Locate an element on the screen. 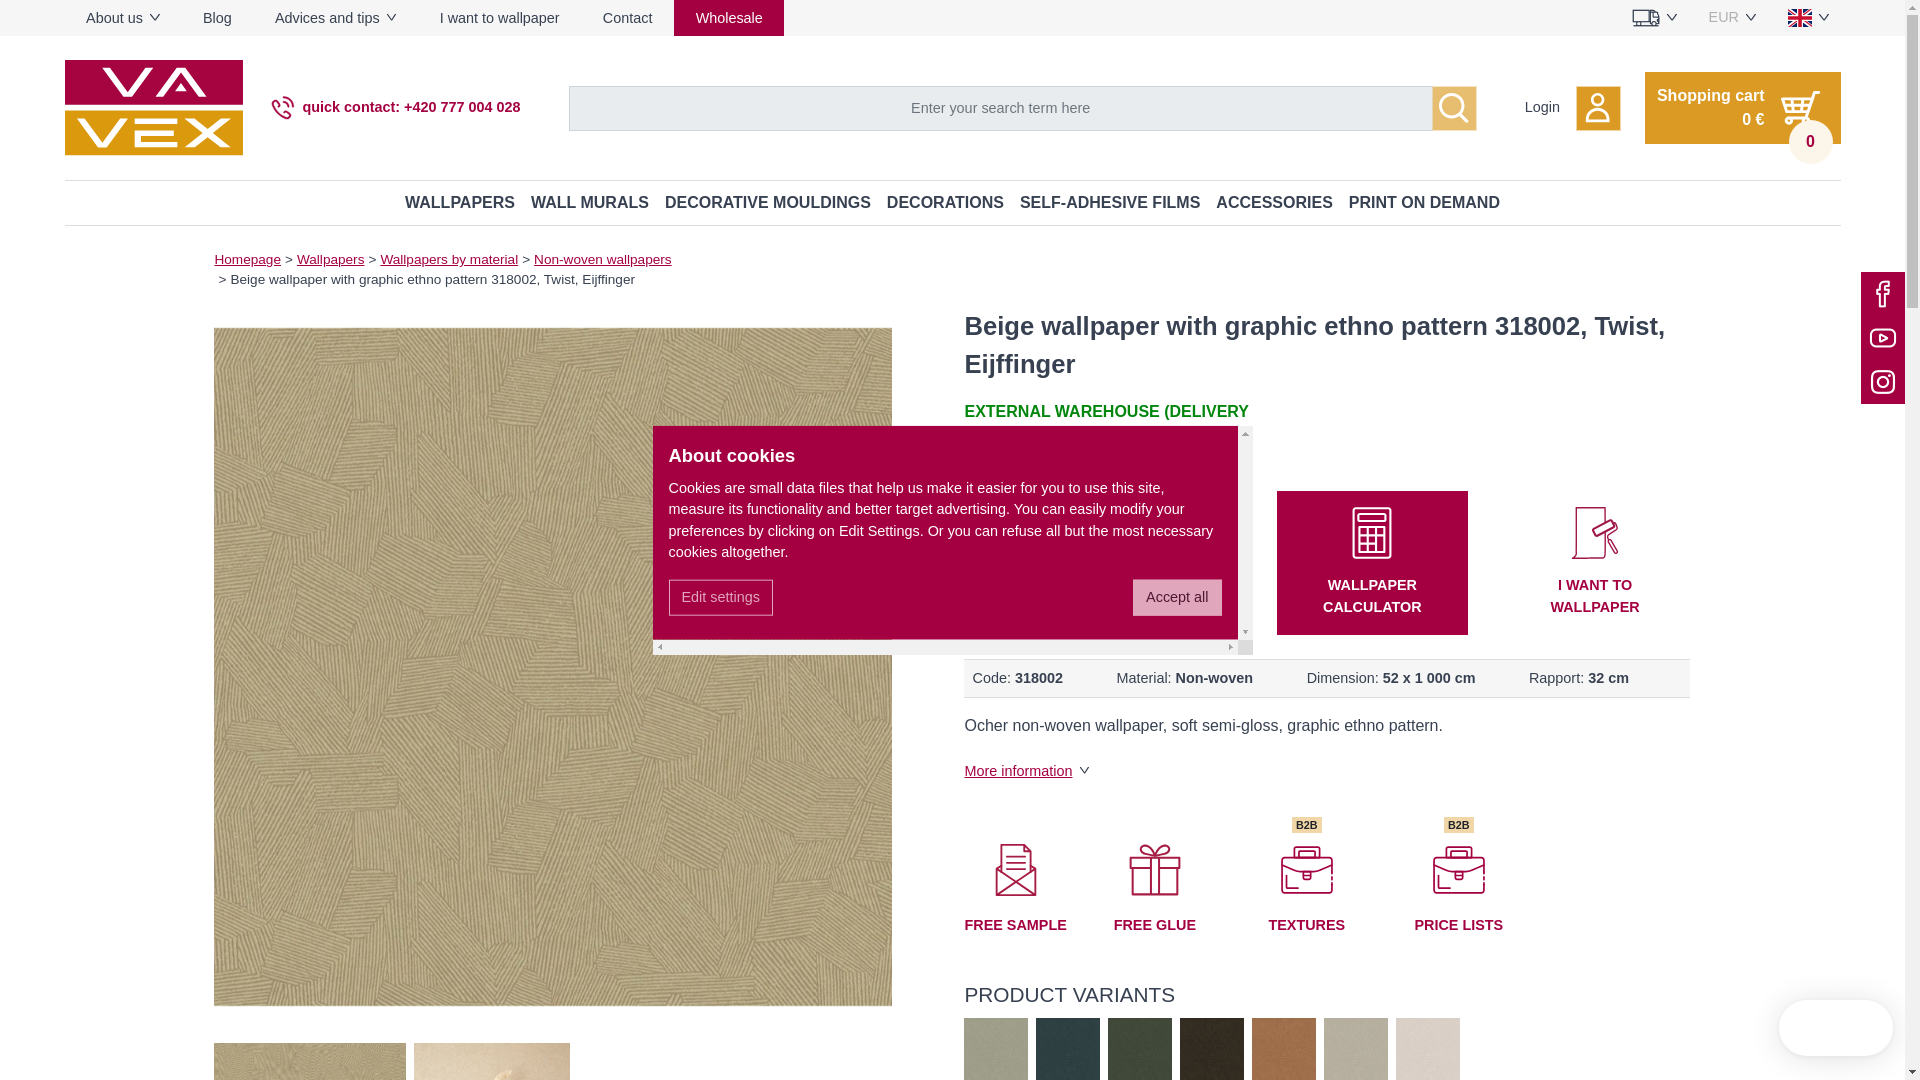 The image size is (1920, 1080). I want to wallpaper is located at coordinates (500, 18).